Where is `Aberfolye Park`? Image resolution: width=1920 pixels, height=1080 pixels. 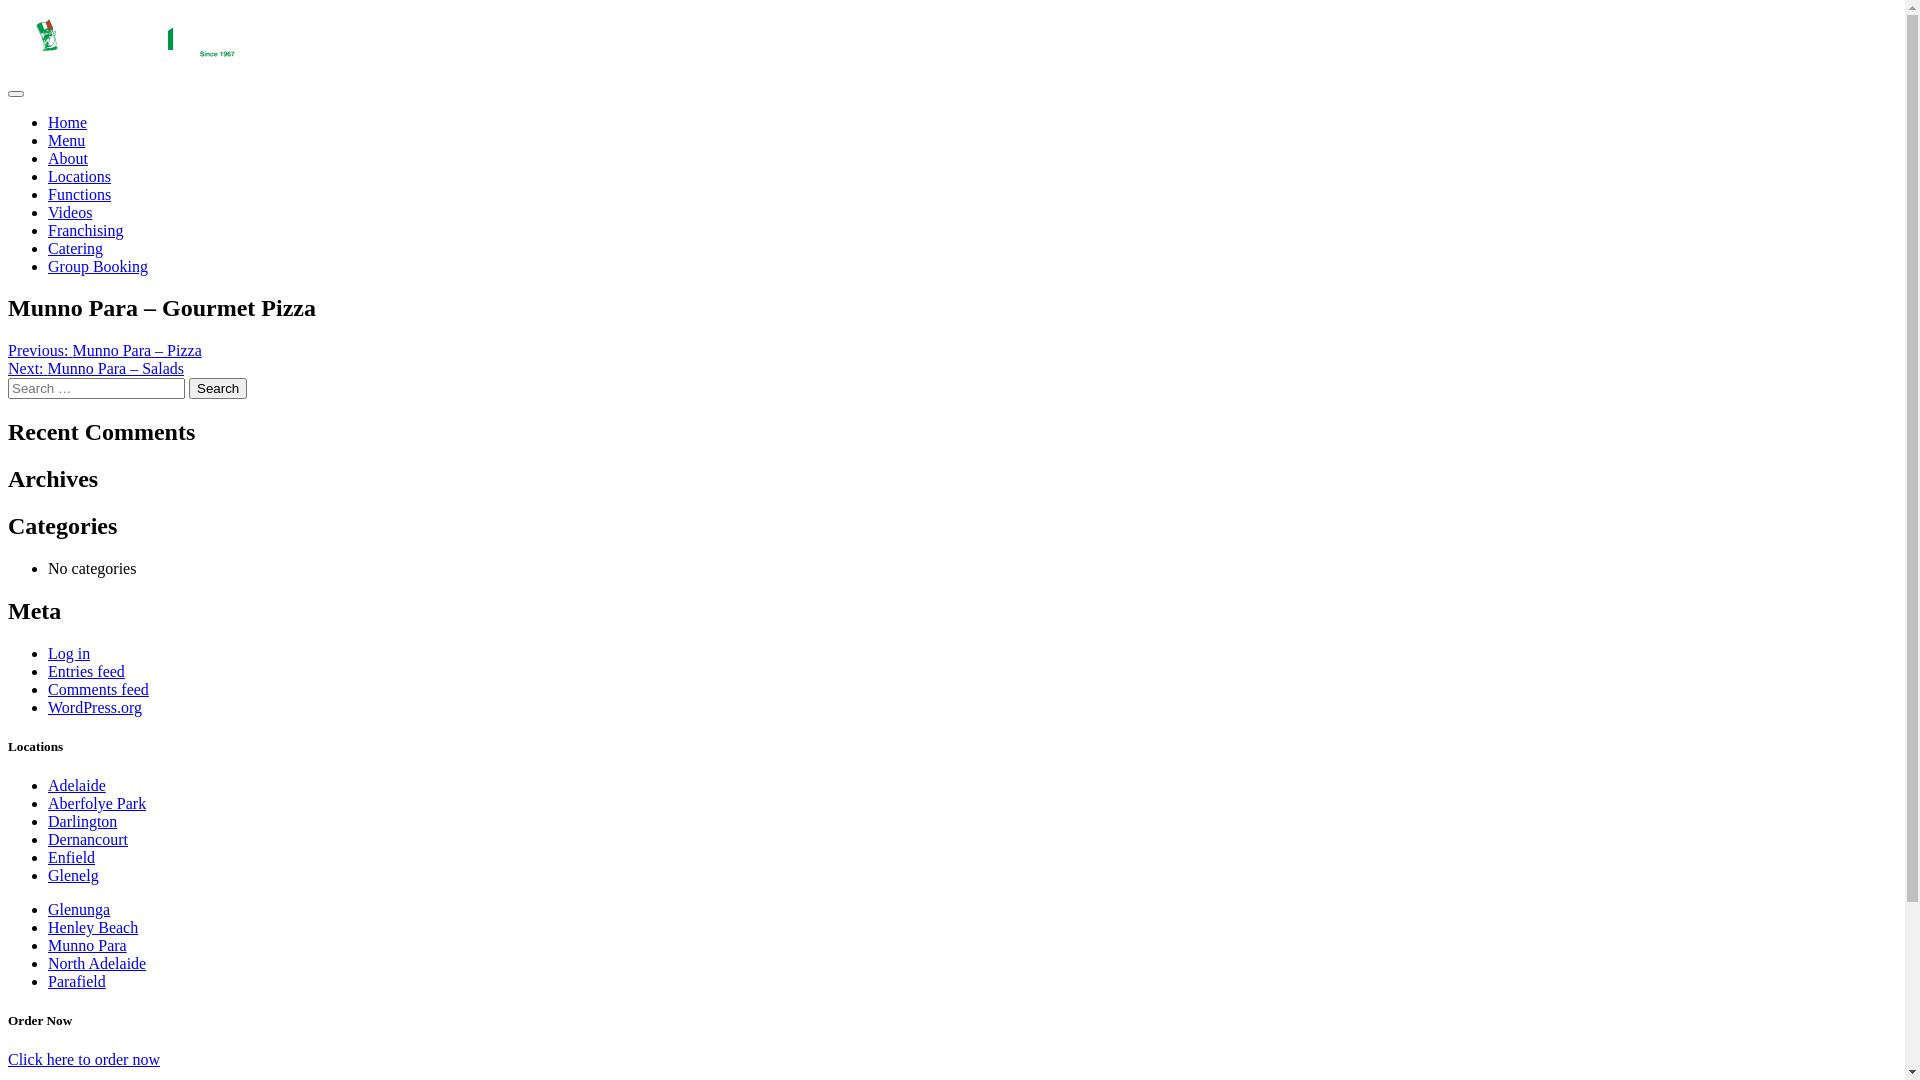
Aberfolye Park is located at coordinates (97, 804).